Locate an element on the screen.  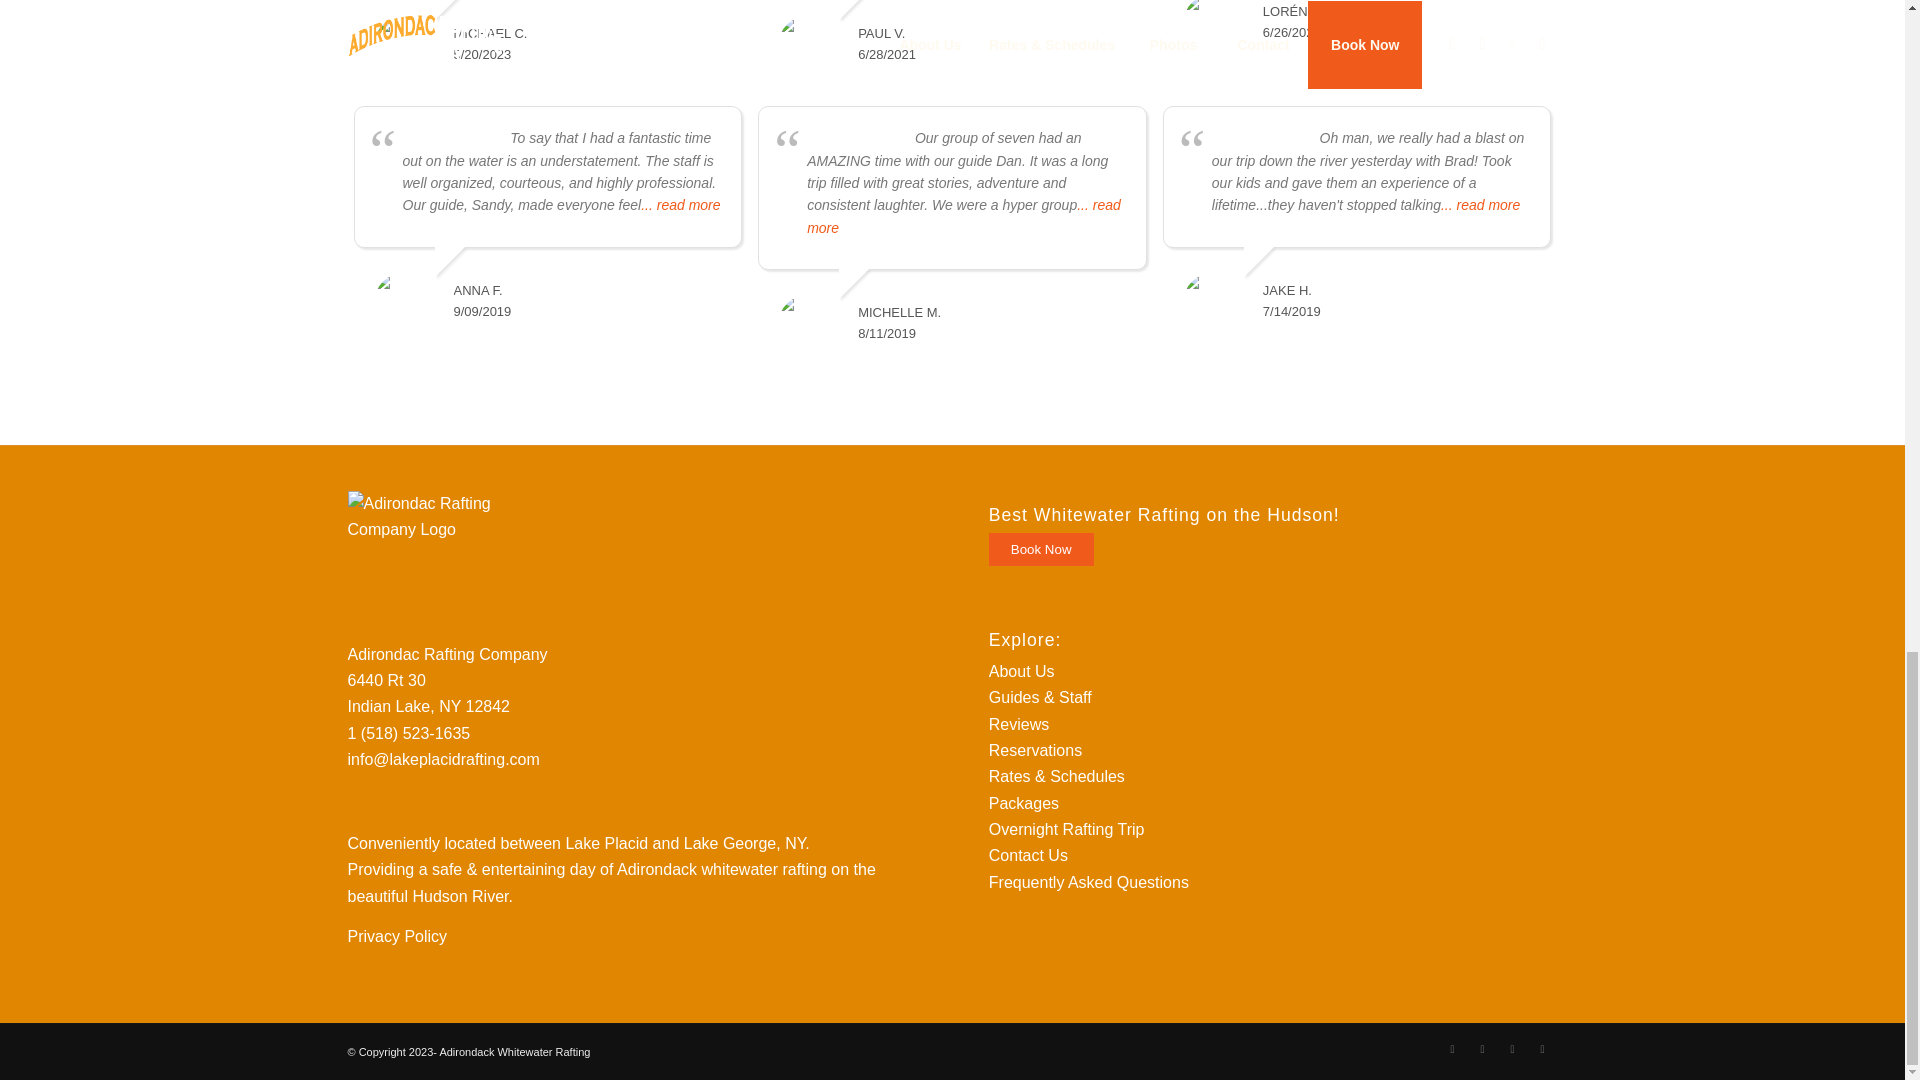
Instagram is located at coordinates (1482, 1048).